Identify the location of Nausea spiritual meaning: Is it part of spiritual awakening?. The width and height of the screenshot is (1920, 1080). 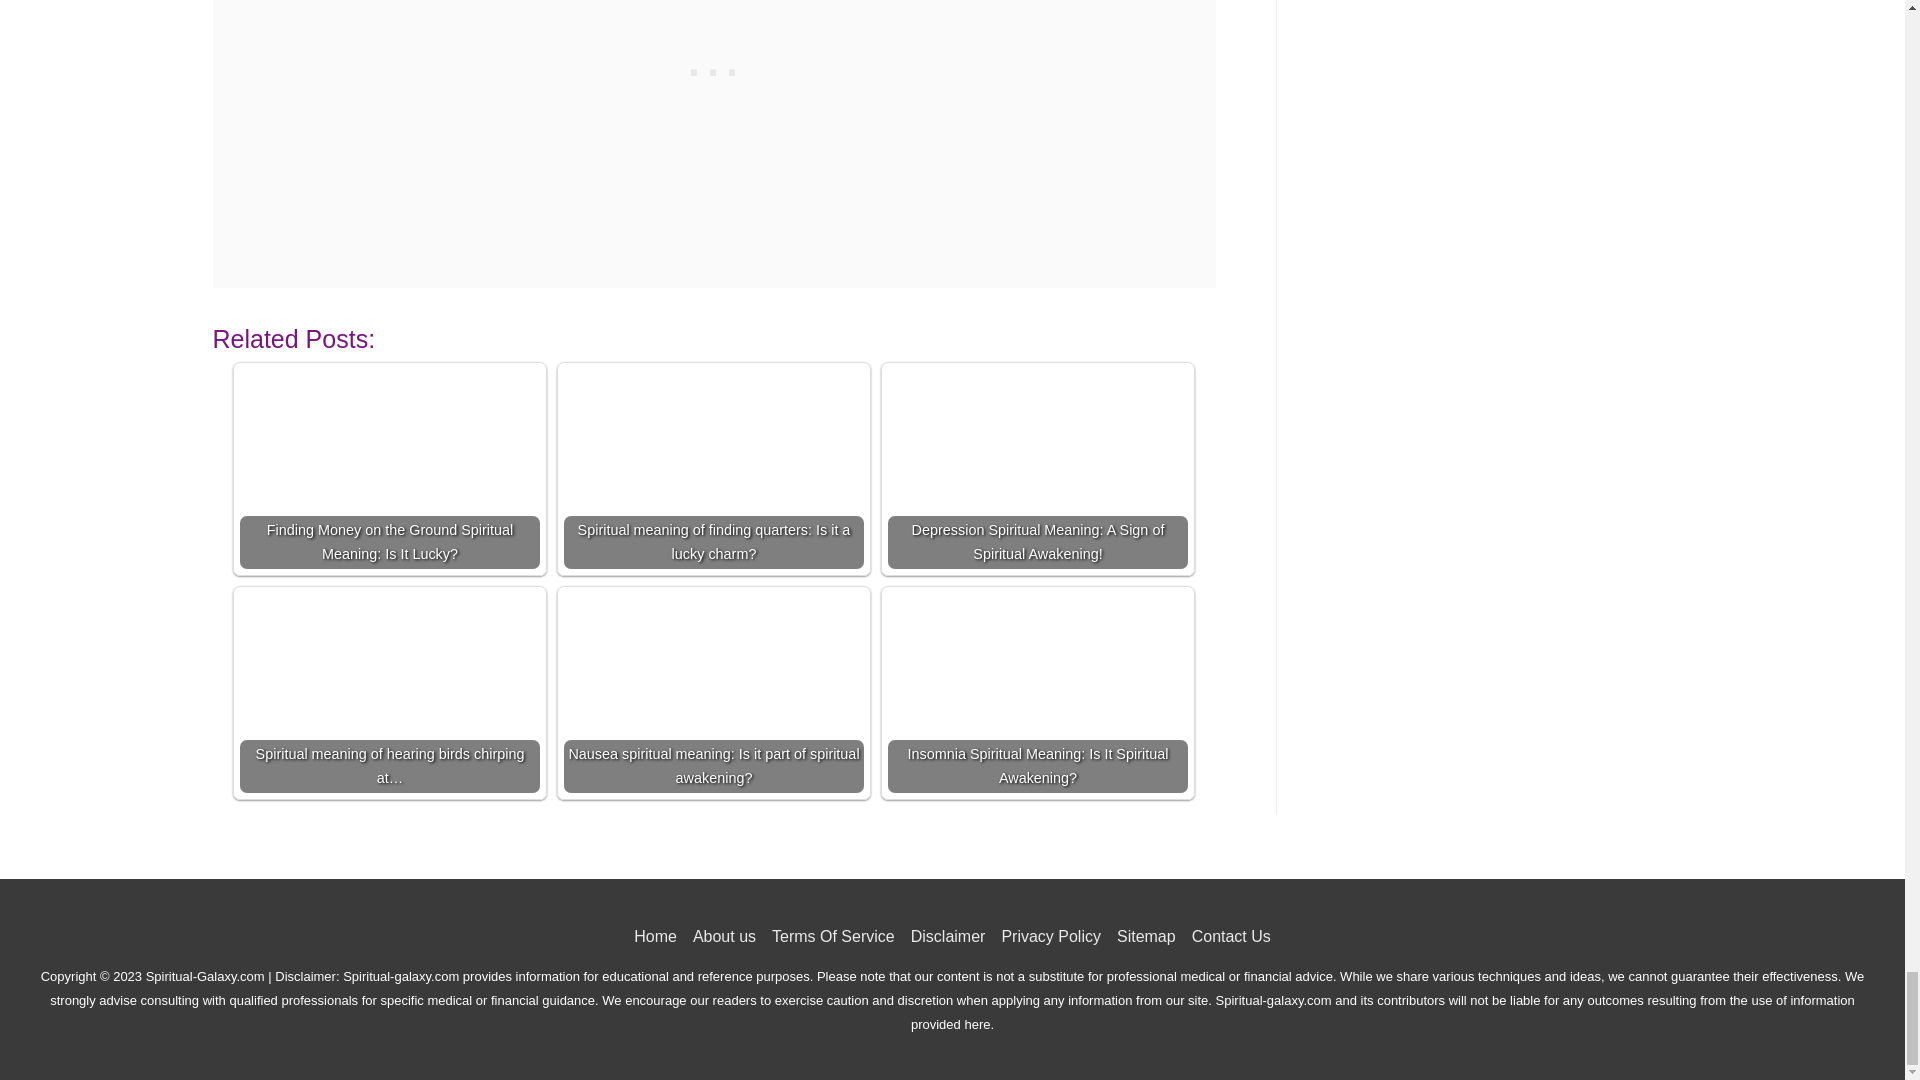
(714, 692).